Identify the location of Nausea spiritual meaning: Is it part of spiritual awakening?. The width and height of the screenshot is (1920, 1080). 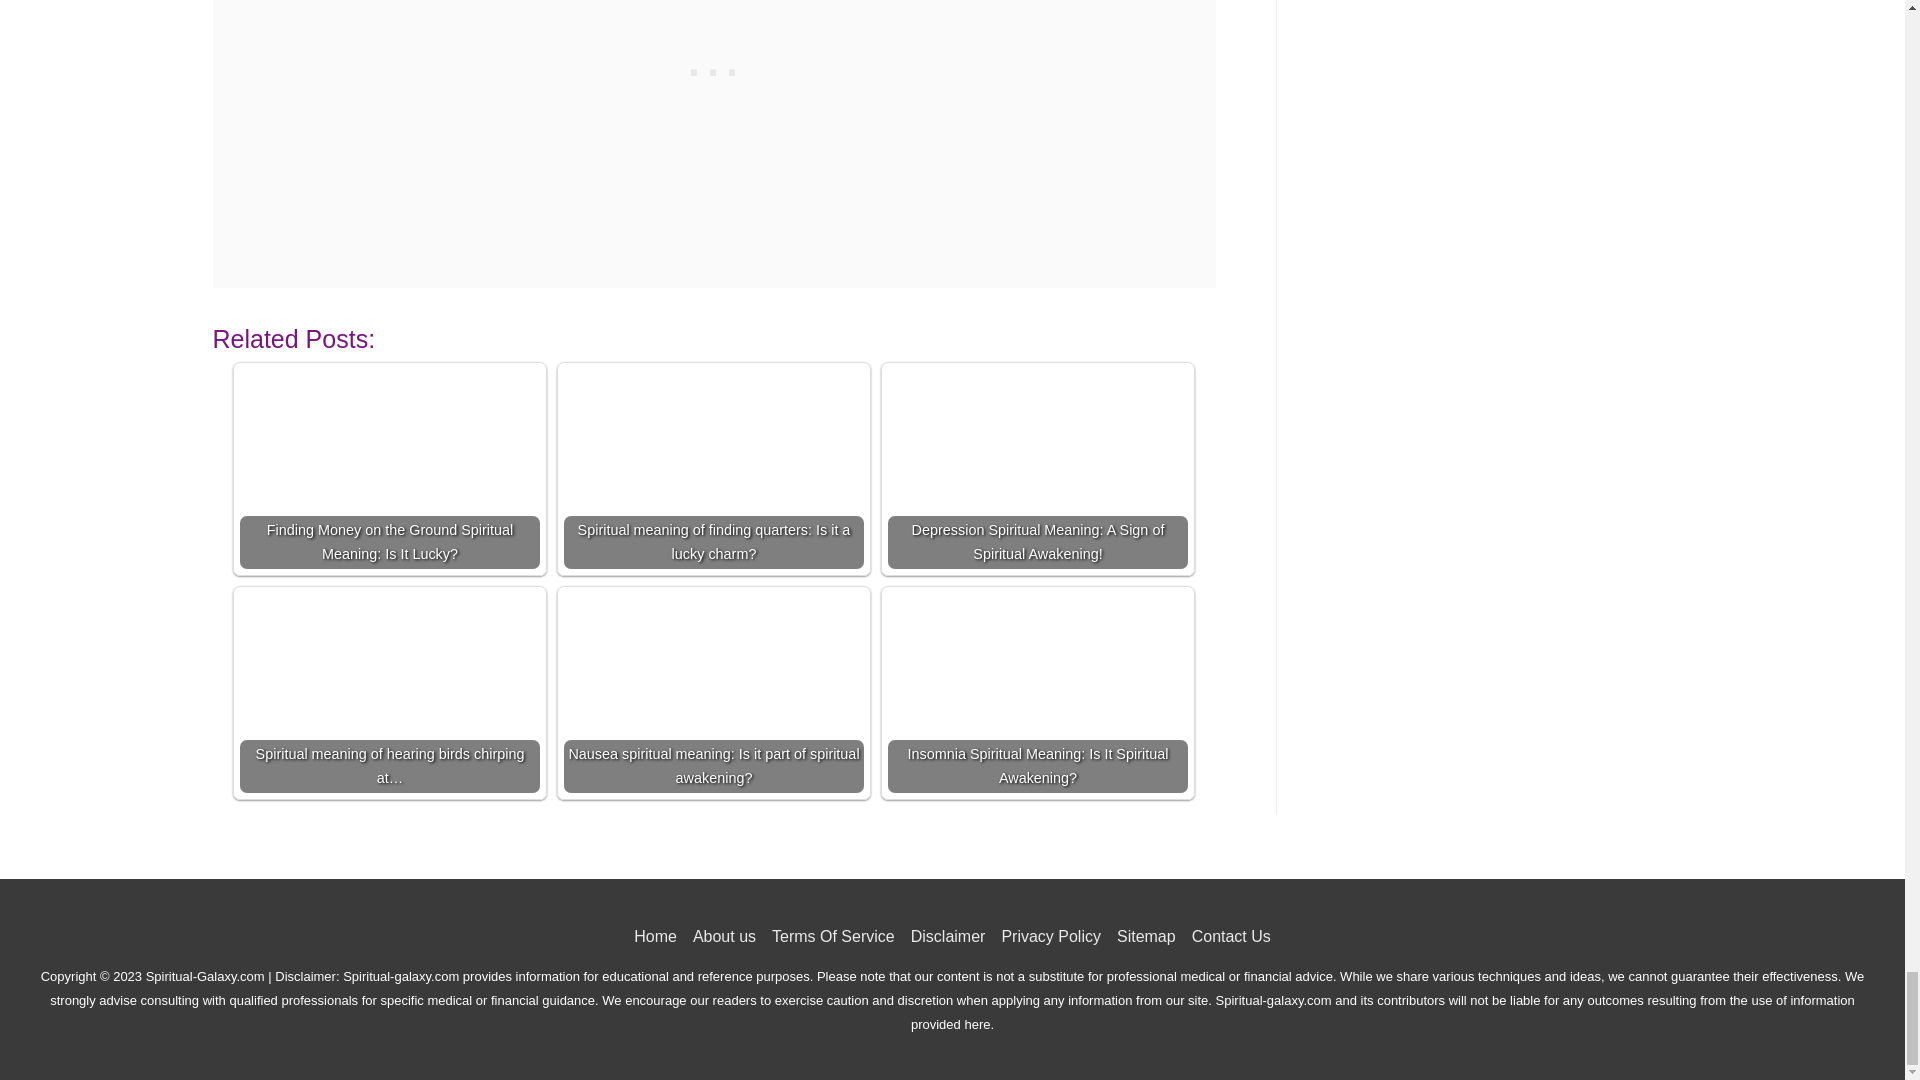
(714, 692).